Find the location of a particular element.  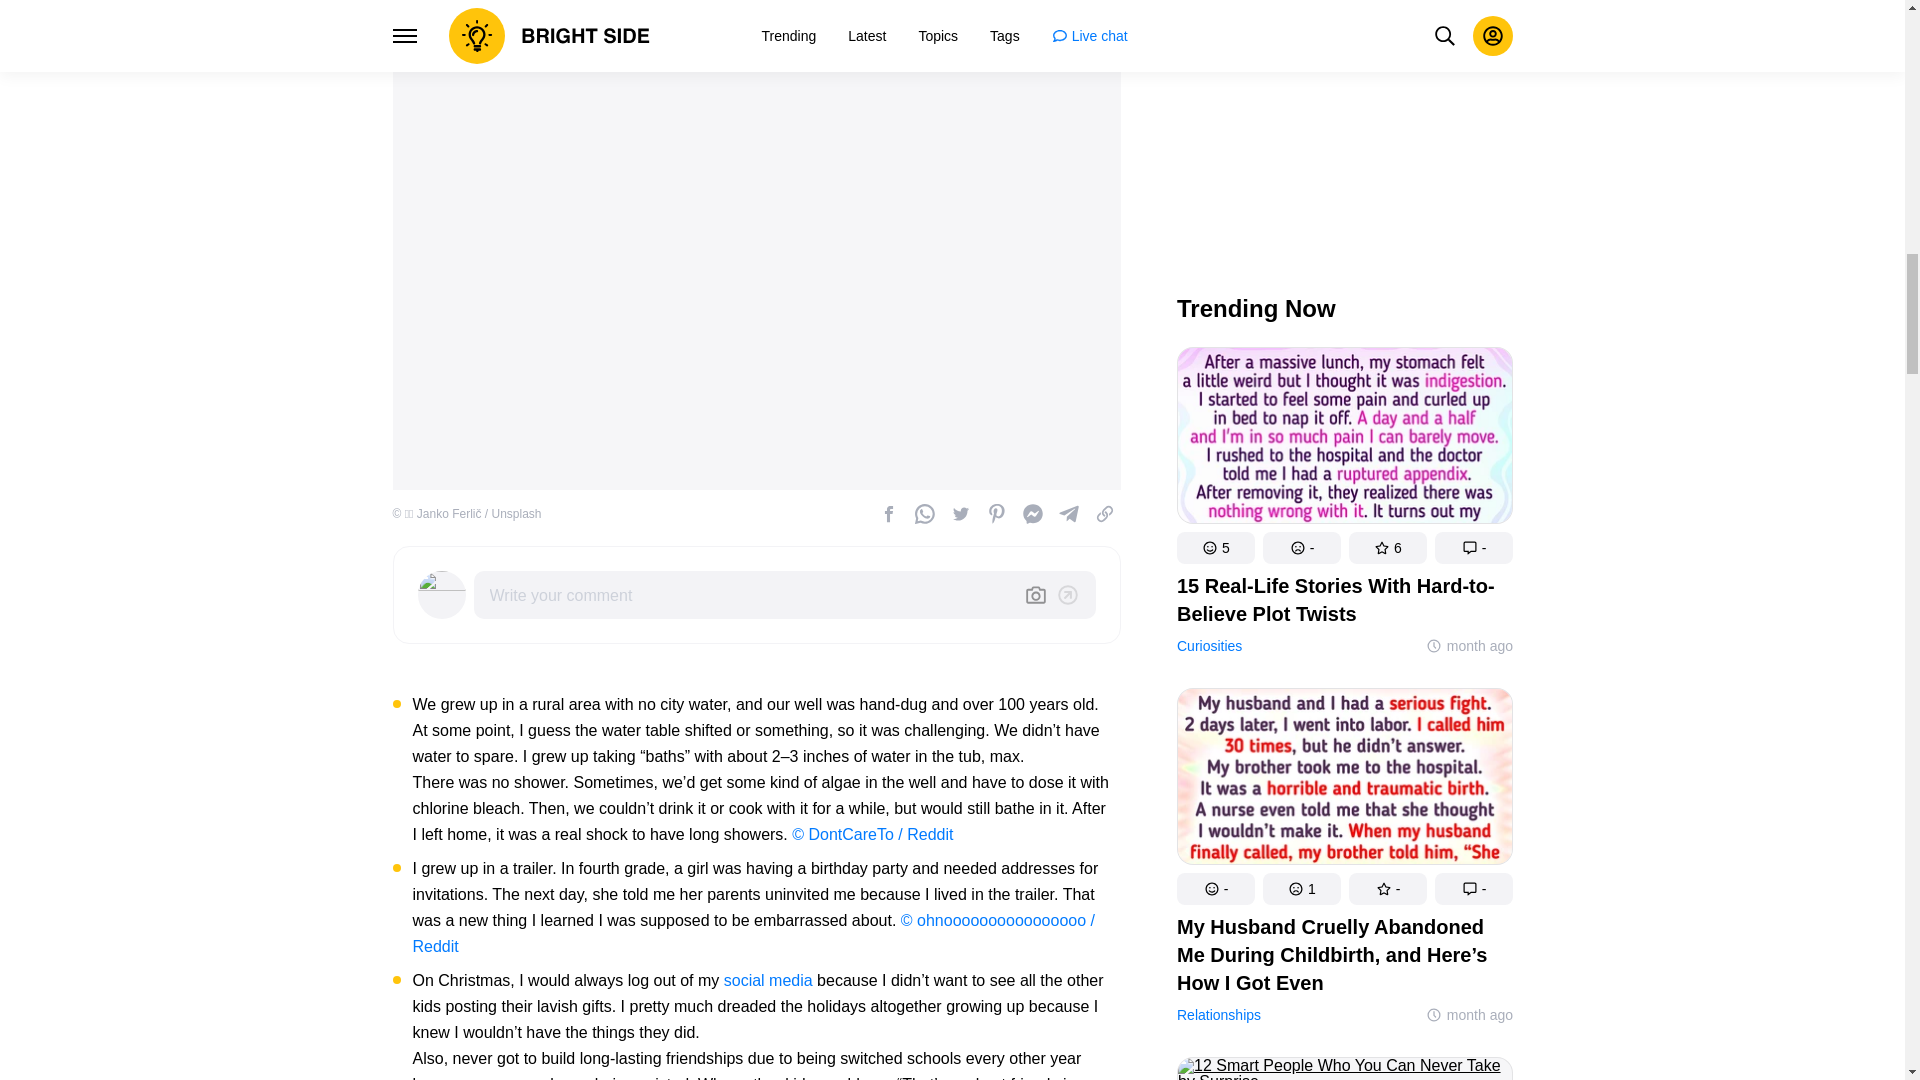

Copy link is located at coordinates (1104, 514).